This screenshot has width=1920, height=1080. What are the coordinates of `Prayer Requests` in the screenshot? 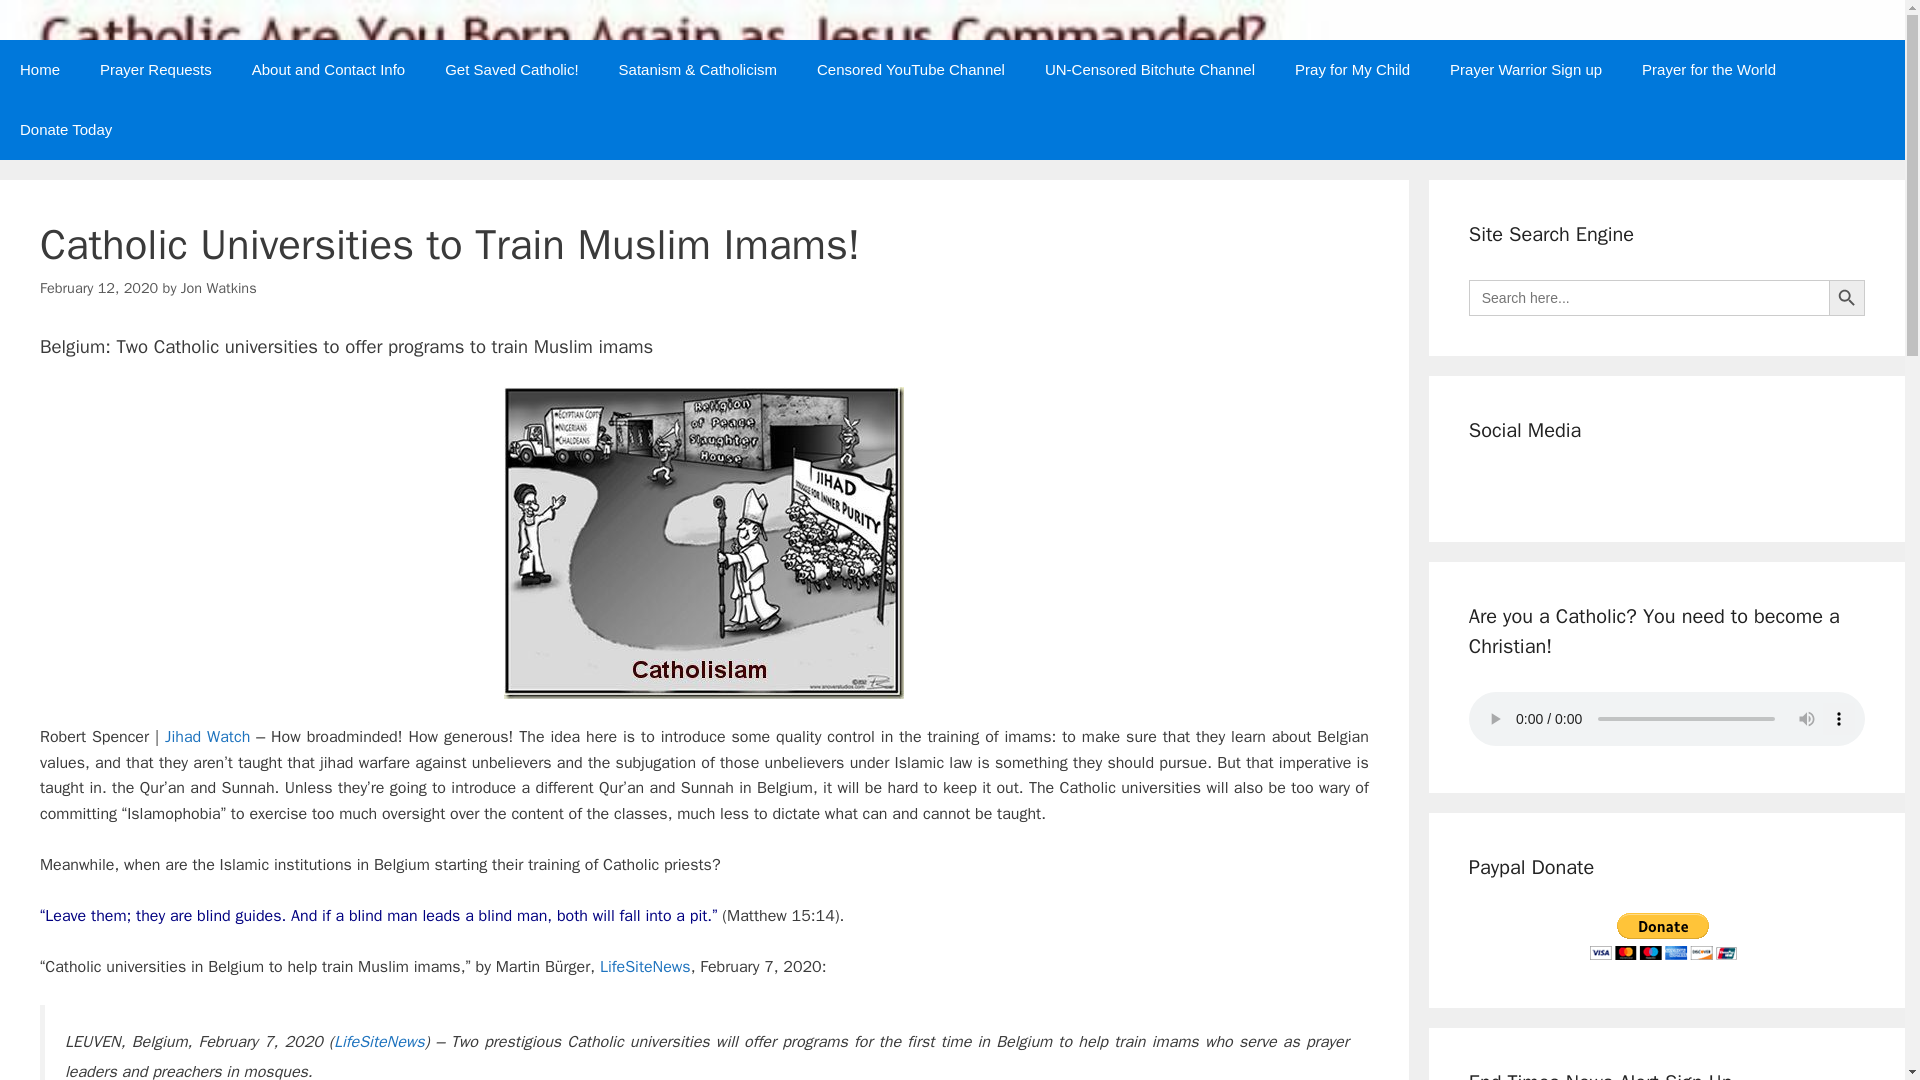 It's located at (156, 70).